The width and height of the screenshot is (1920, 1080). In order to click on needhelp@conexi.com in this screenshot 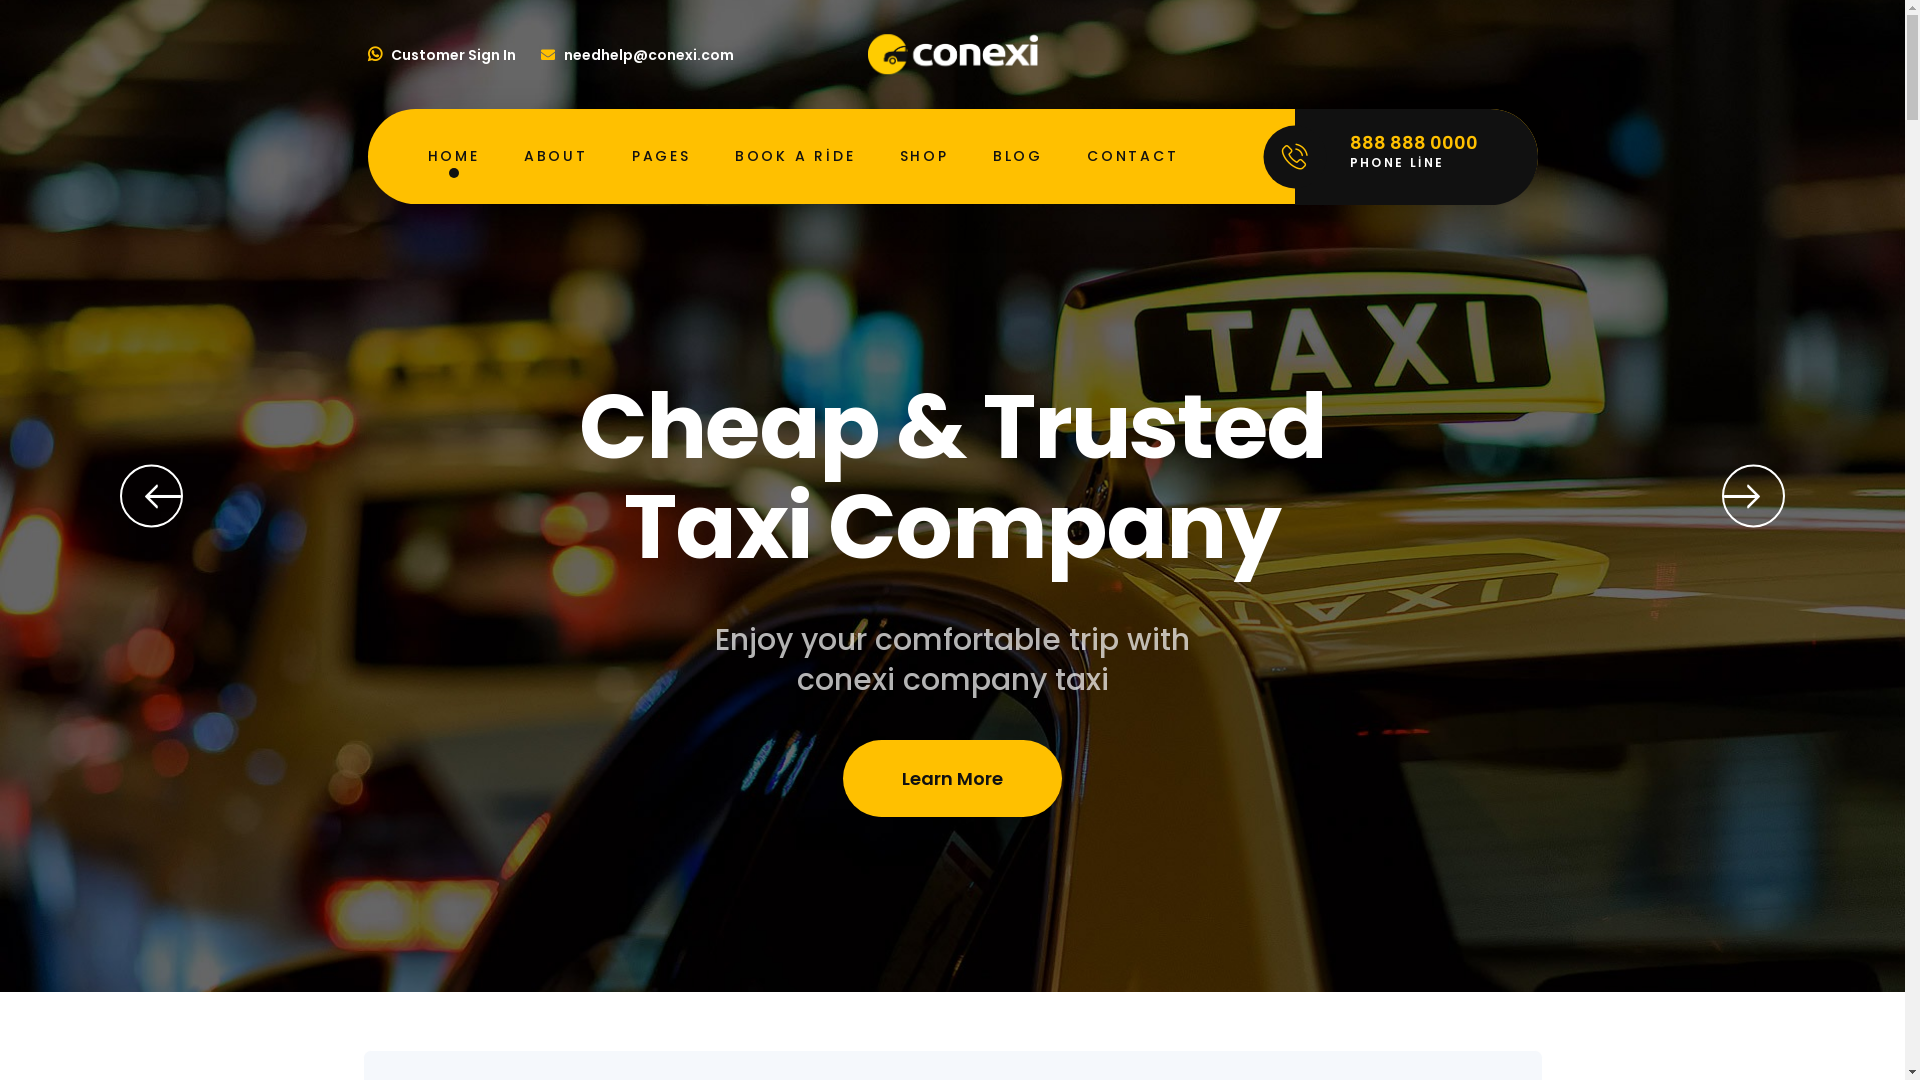, I will do `click(636, 55)`.